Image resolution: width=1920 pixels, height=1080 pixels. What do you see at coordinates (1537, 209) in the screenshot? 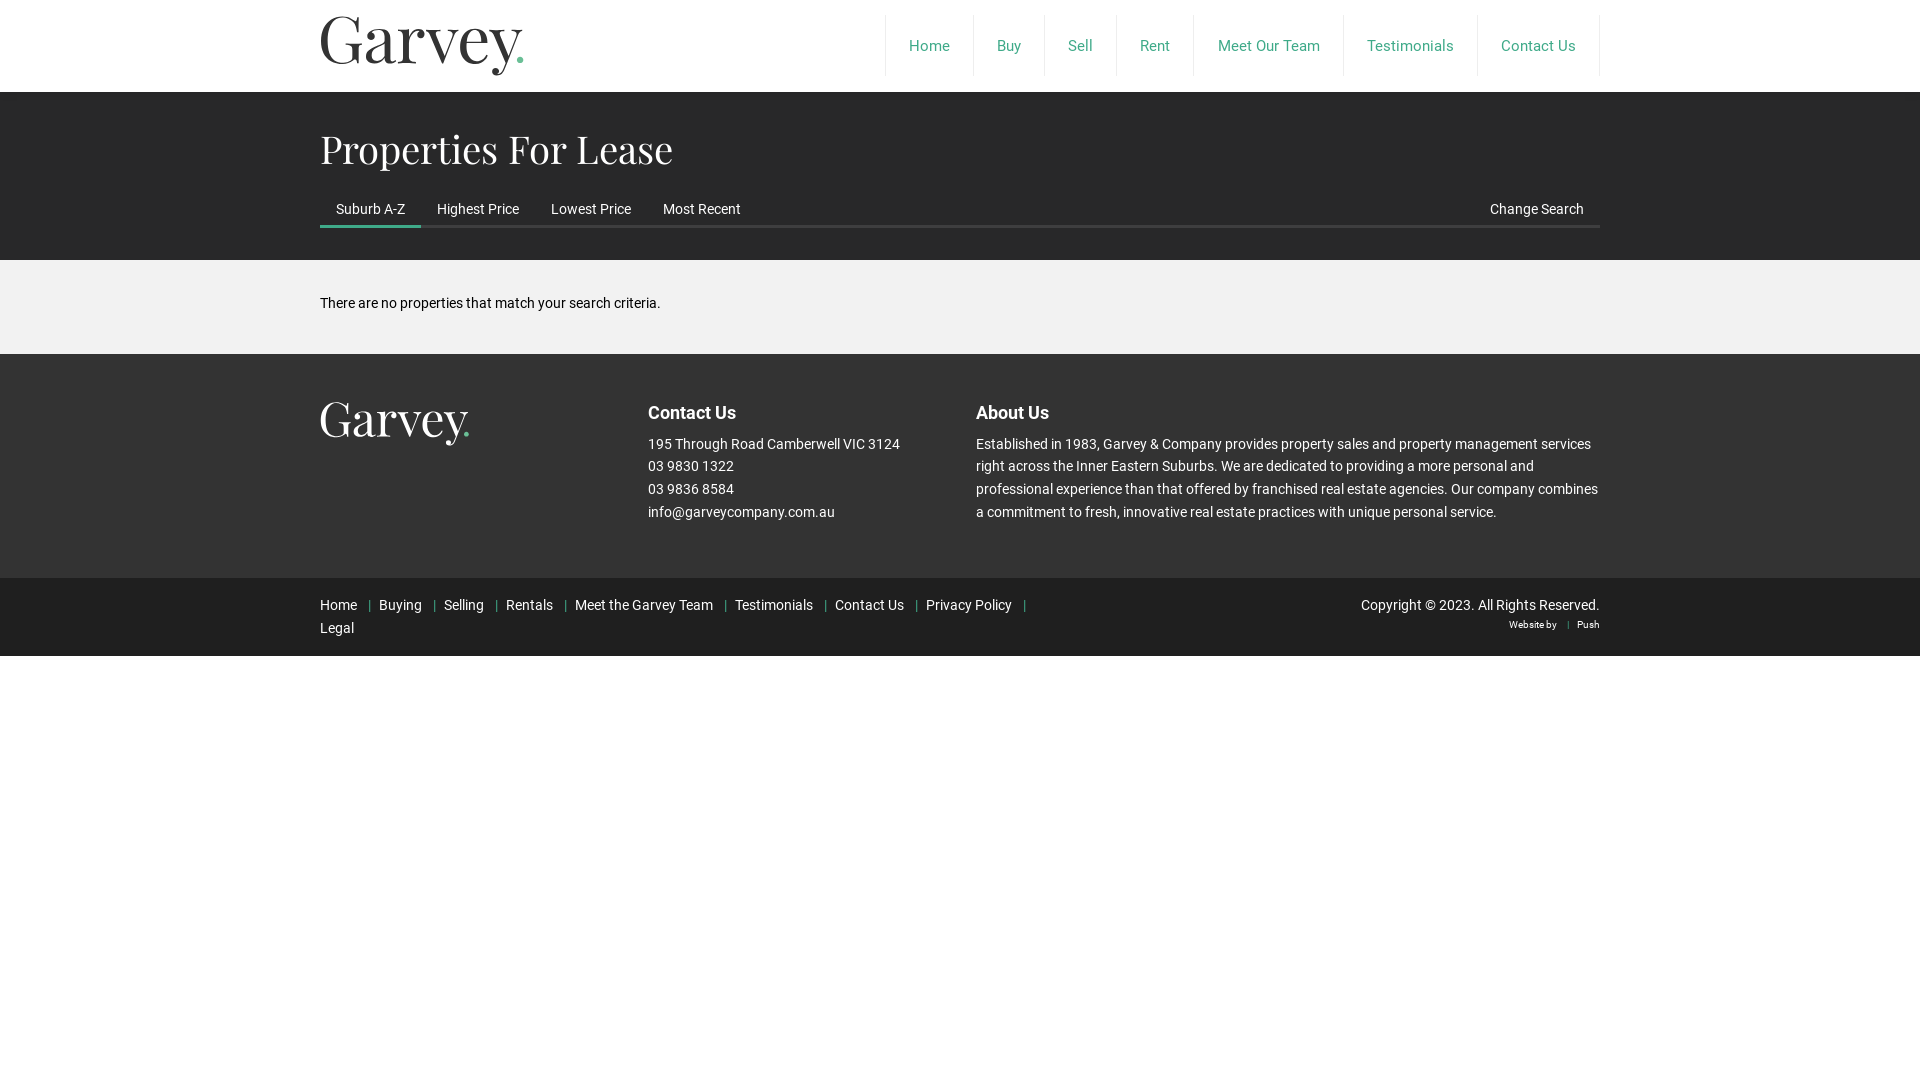
I see `Change Search` at bounding box center [1537, 209].